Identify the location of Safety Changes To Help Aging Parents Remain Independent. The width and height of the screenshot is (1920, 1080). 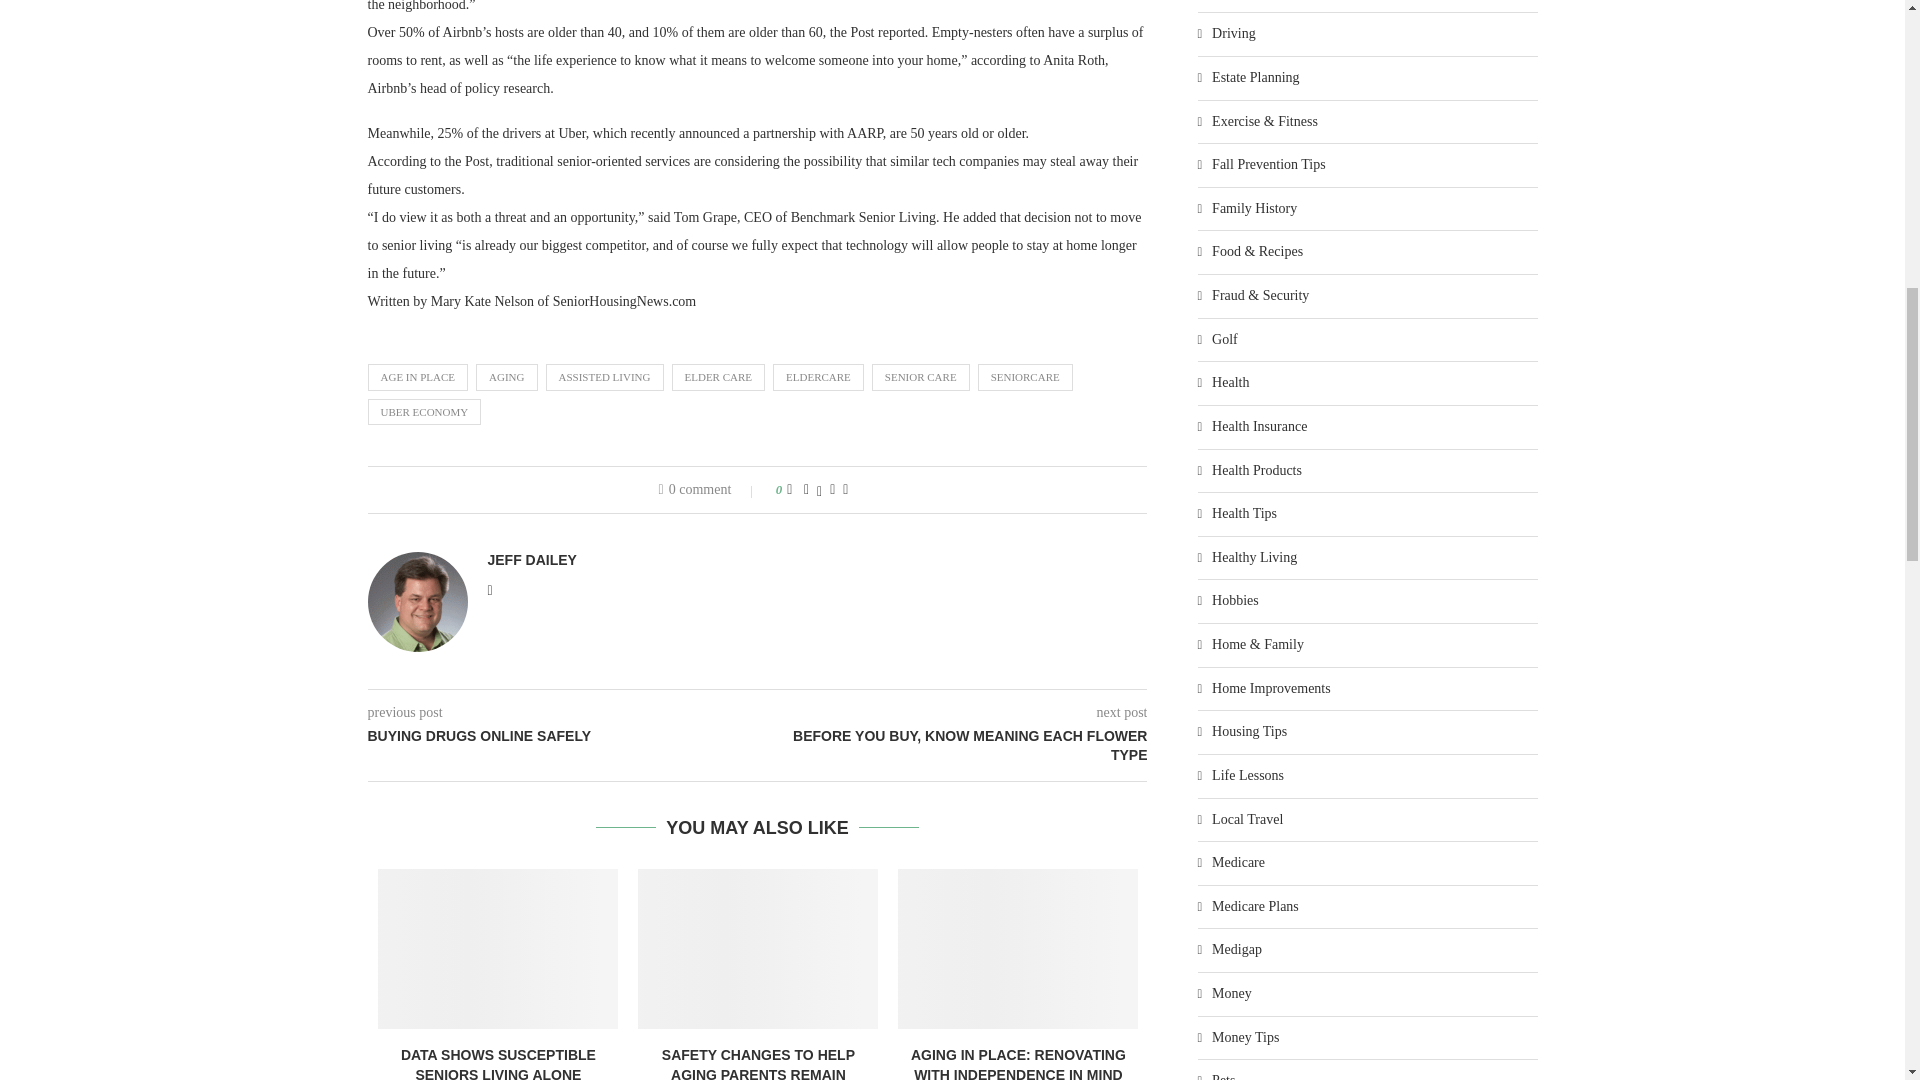
(757, 949).